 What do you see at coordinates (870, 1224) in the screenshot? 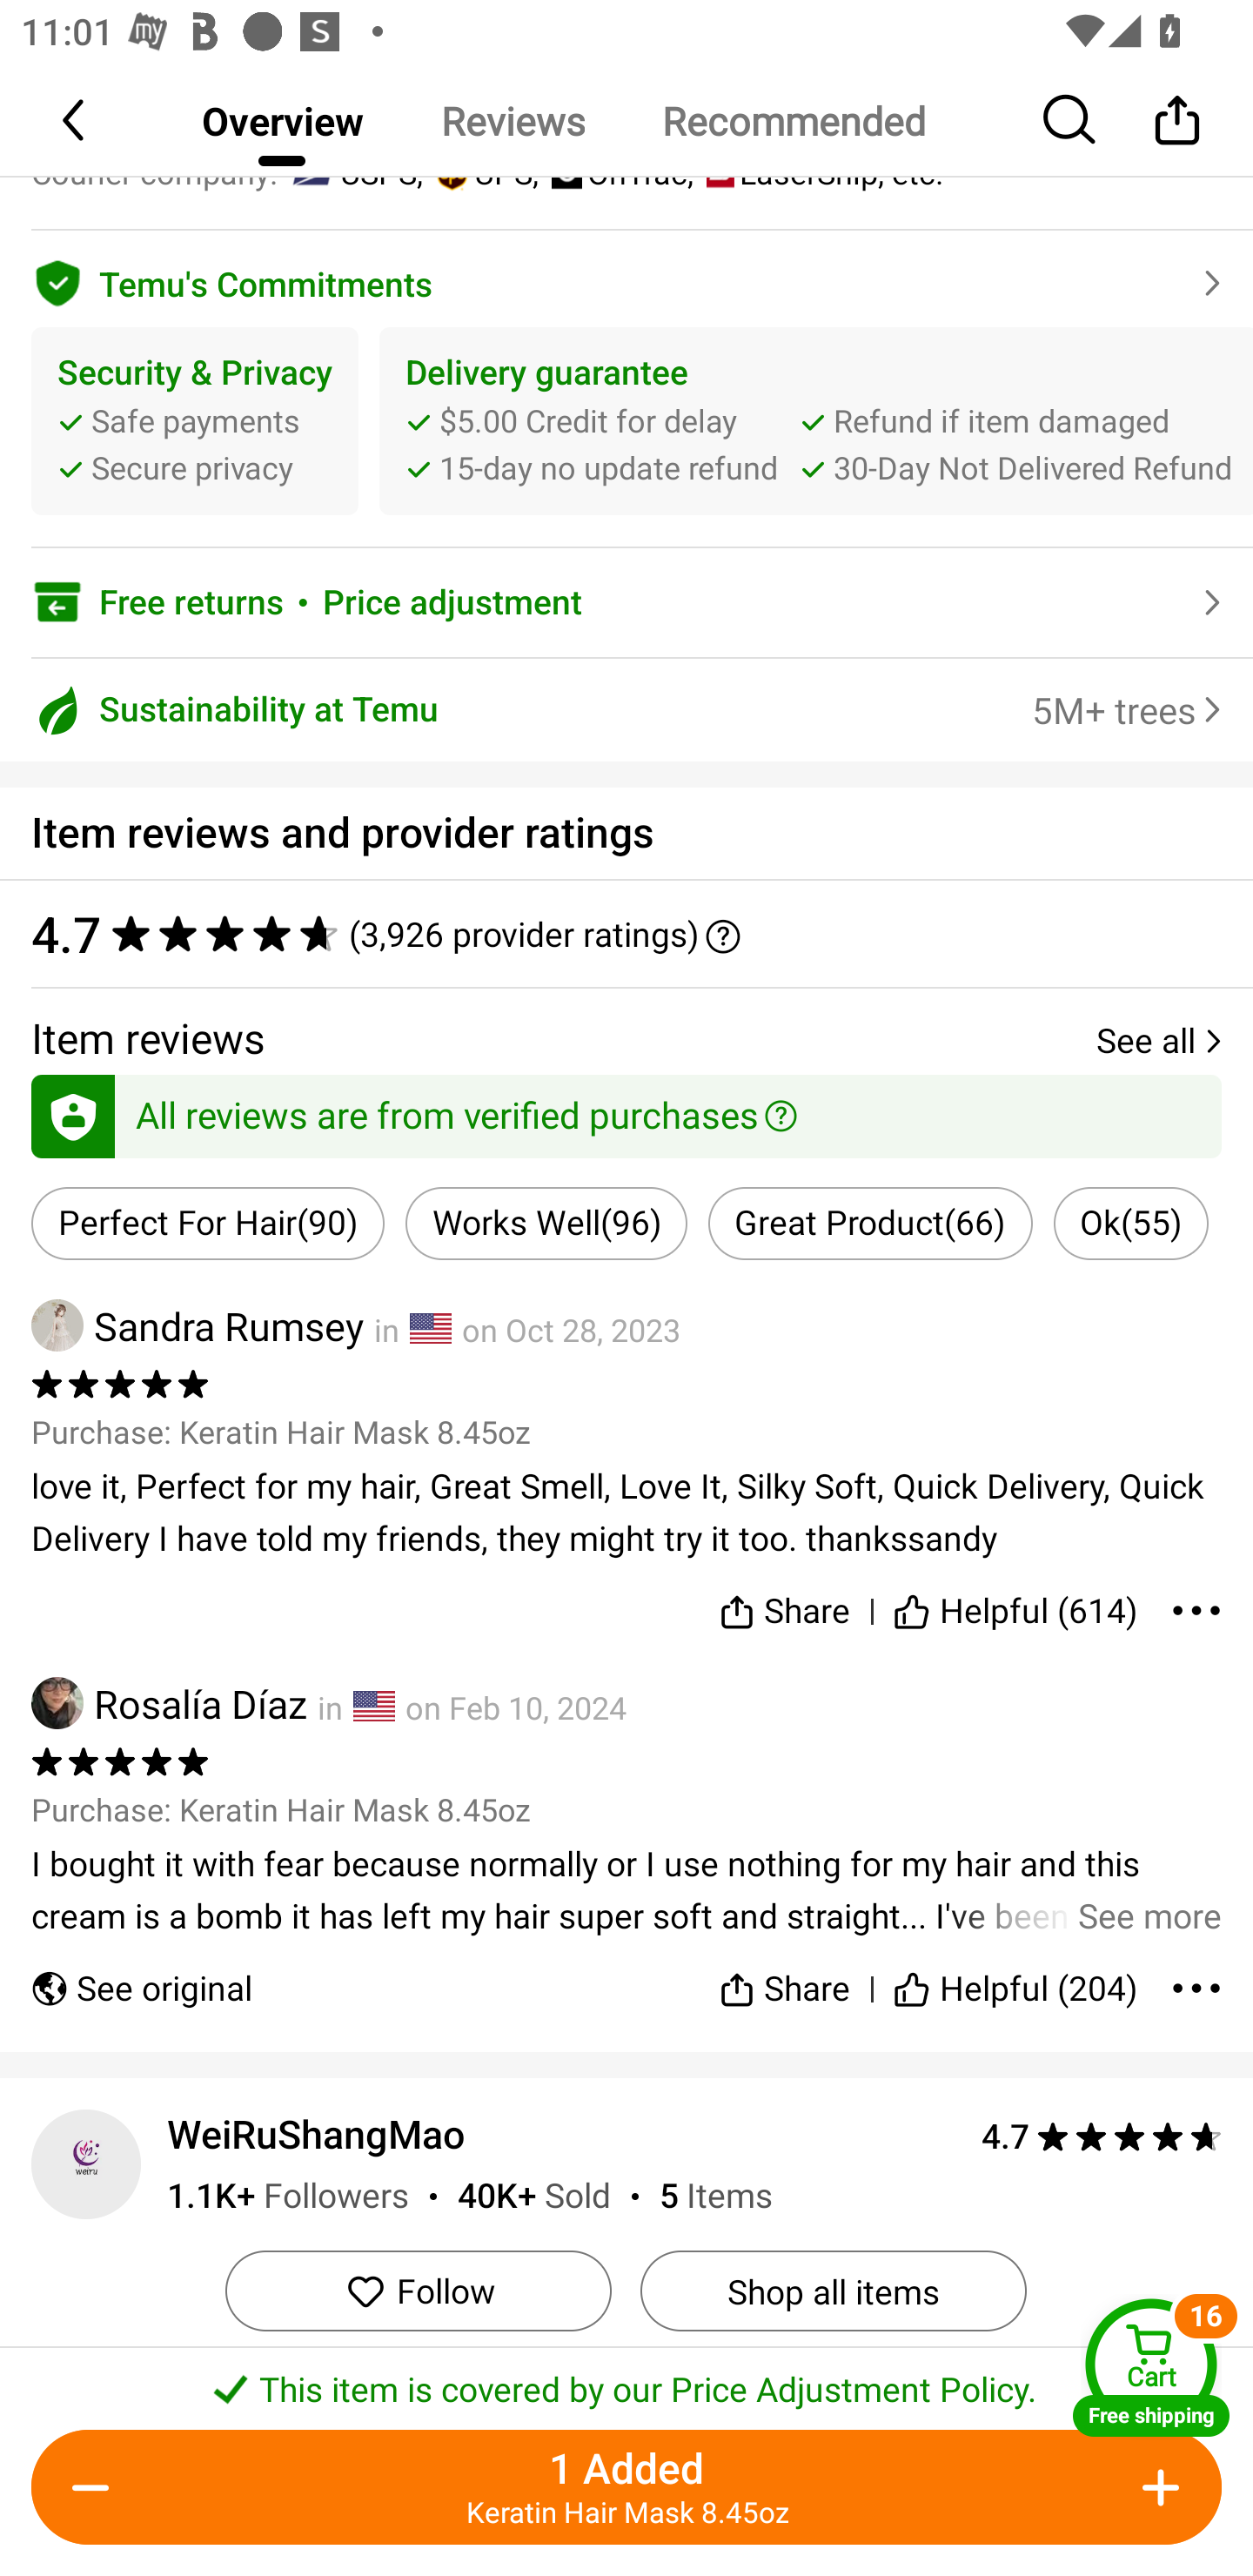
I see `Great Product(66)` at bounding box center [870, 1224].